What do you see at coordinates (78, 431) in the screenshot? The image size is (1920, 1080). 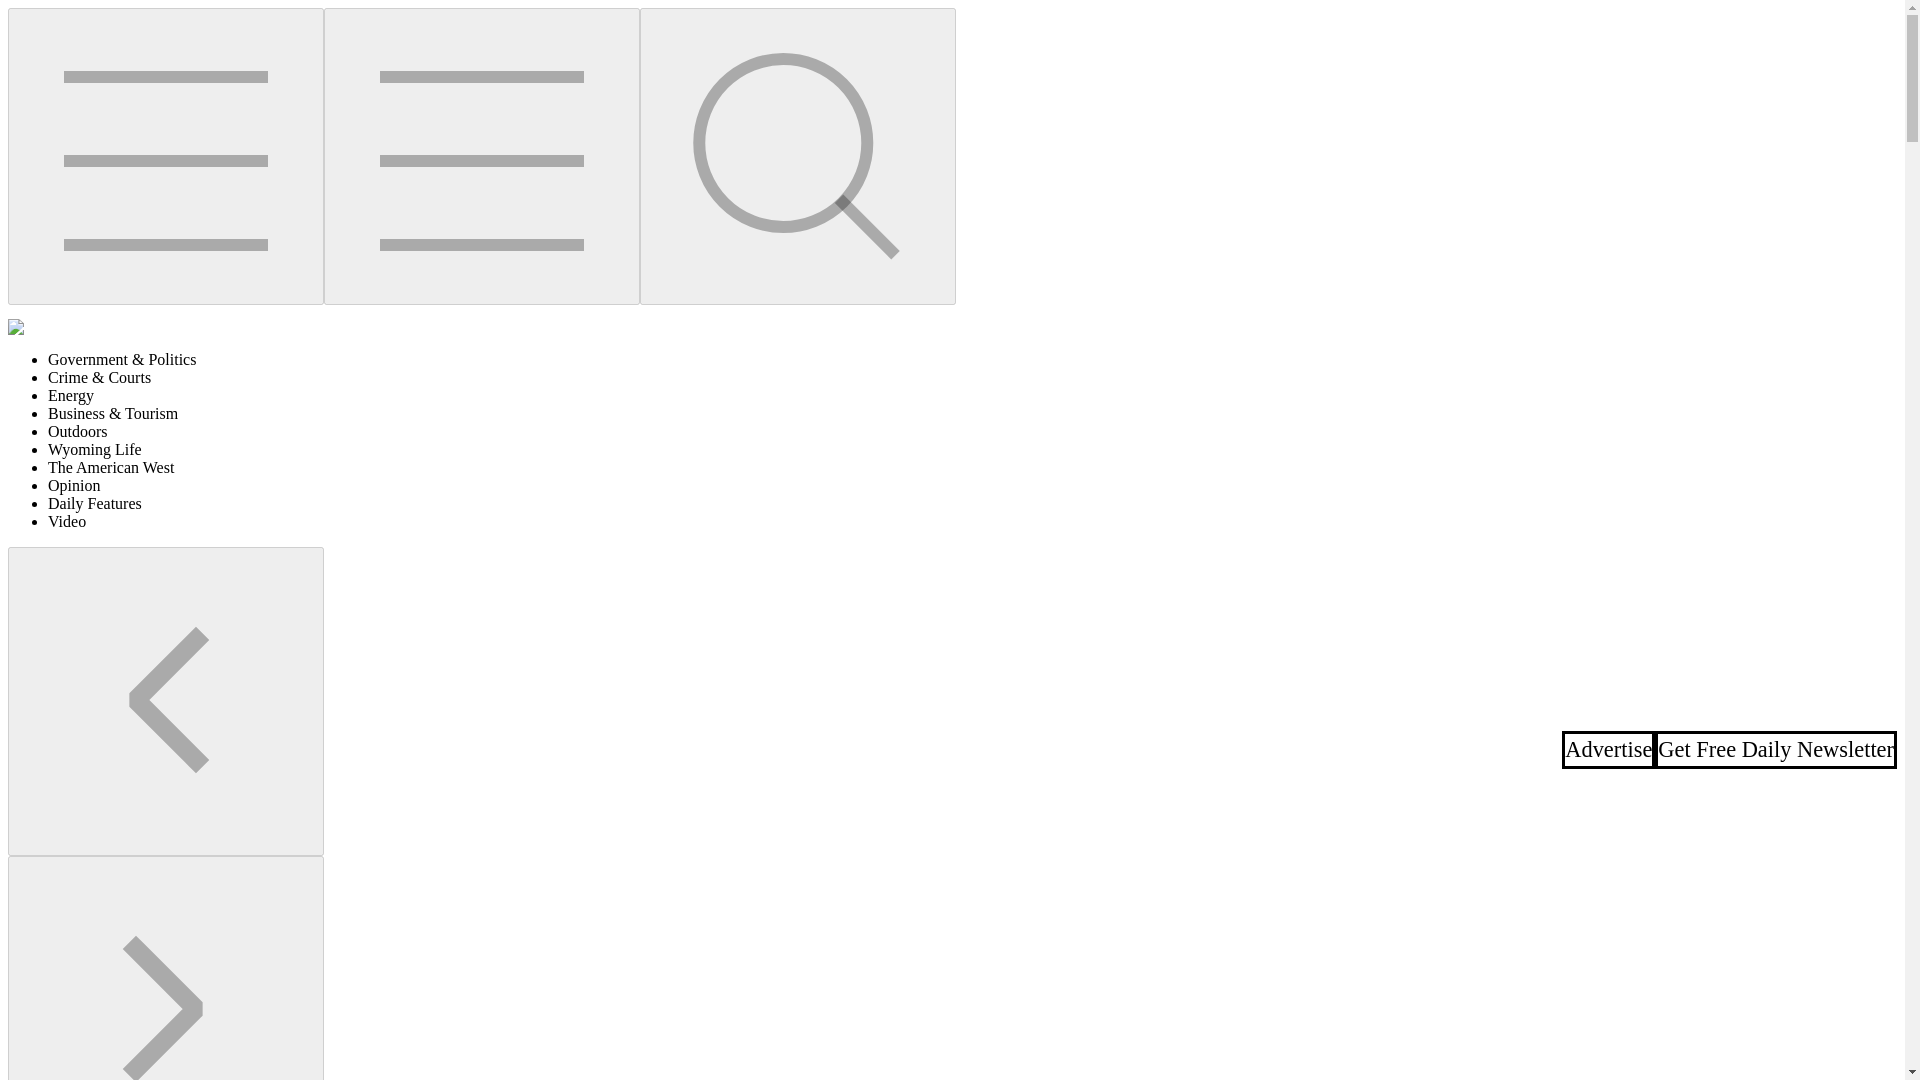 I see `Outdoors` at bounding box center [78, 431].